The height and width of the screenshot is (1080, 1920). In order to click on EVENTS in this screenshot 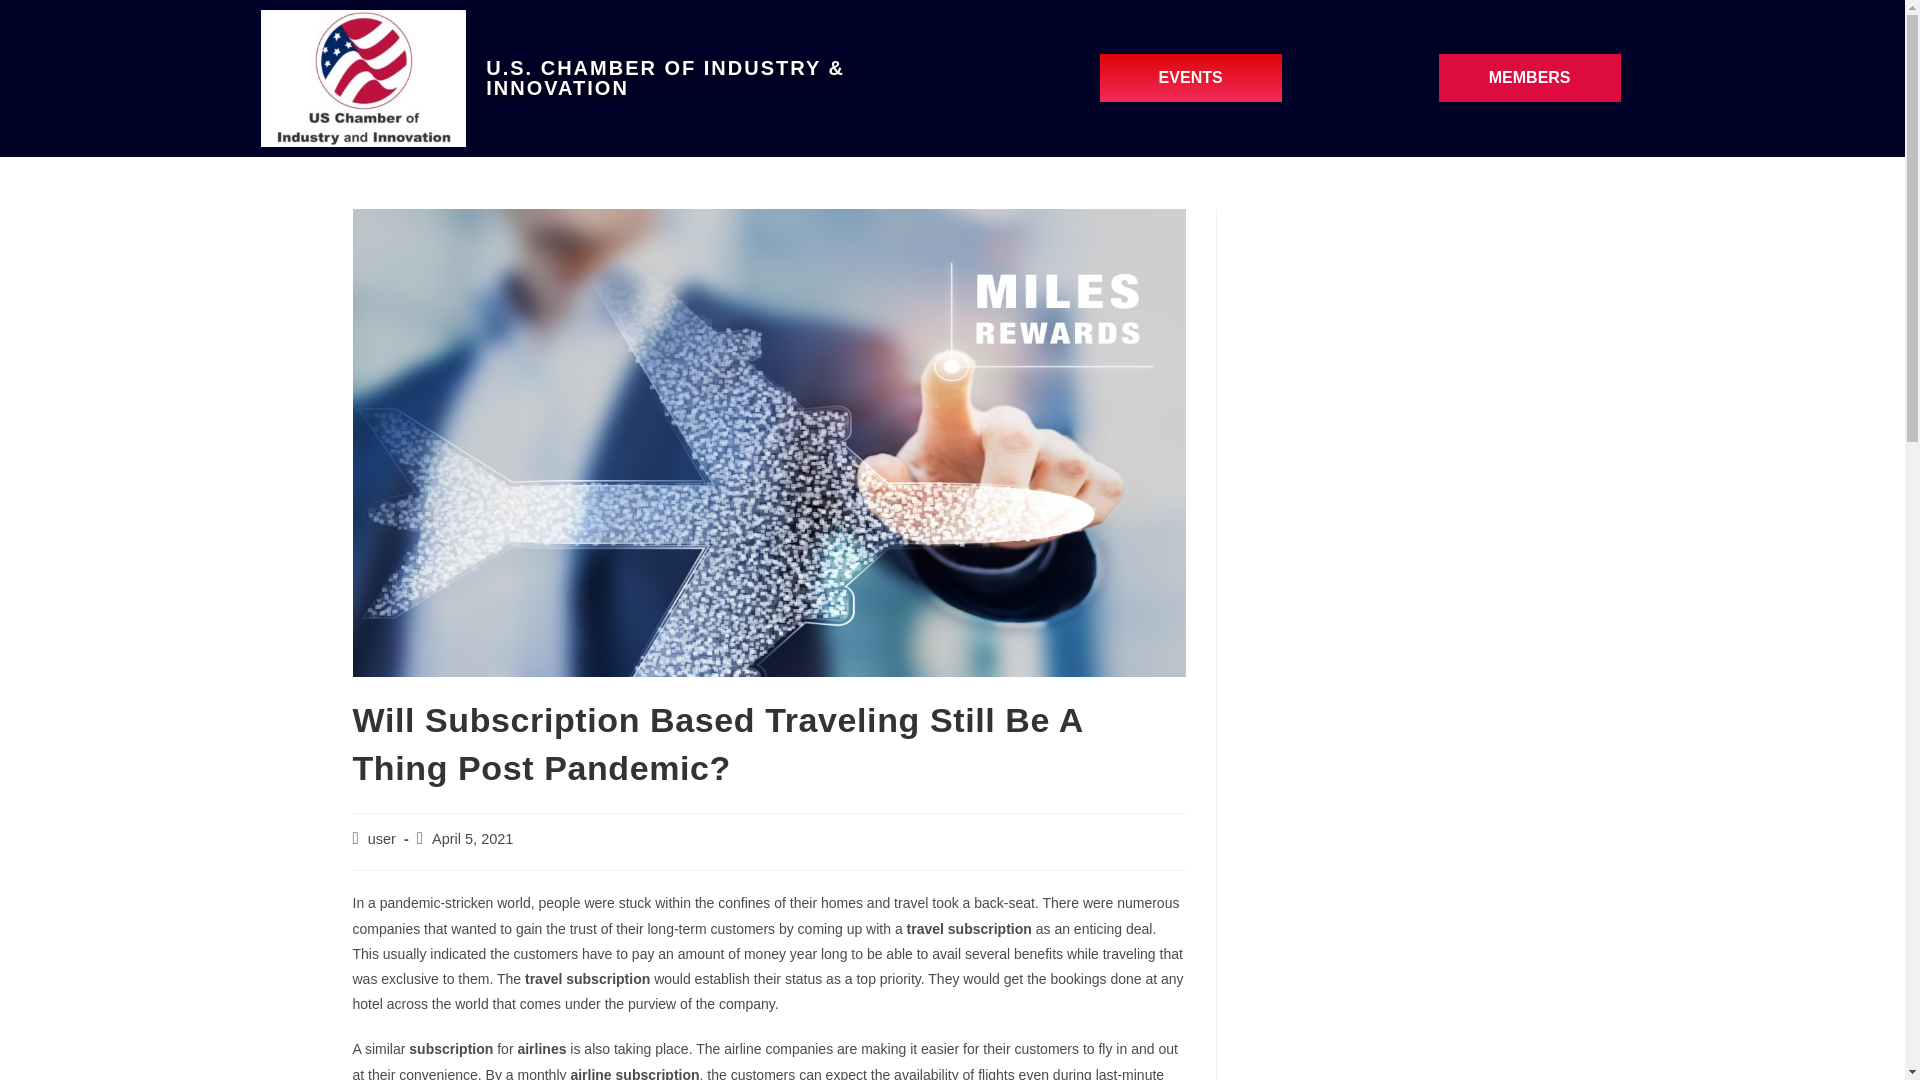, I will do `click(1191, 78)`.